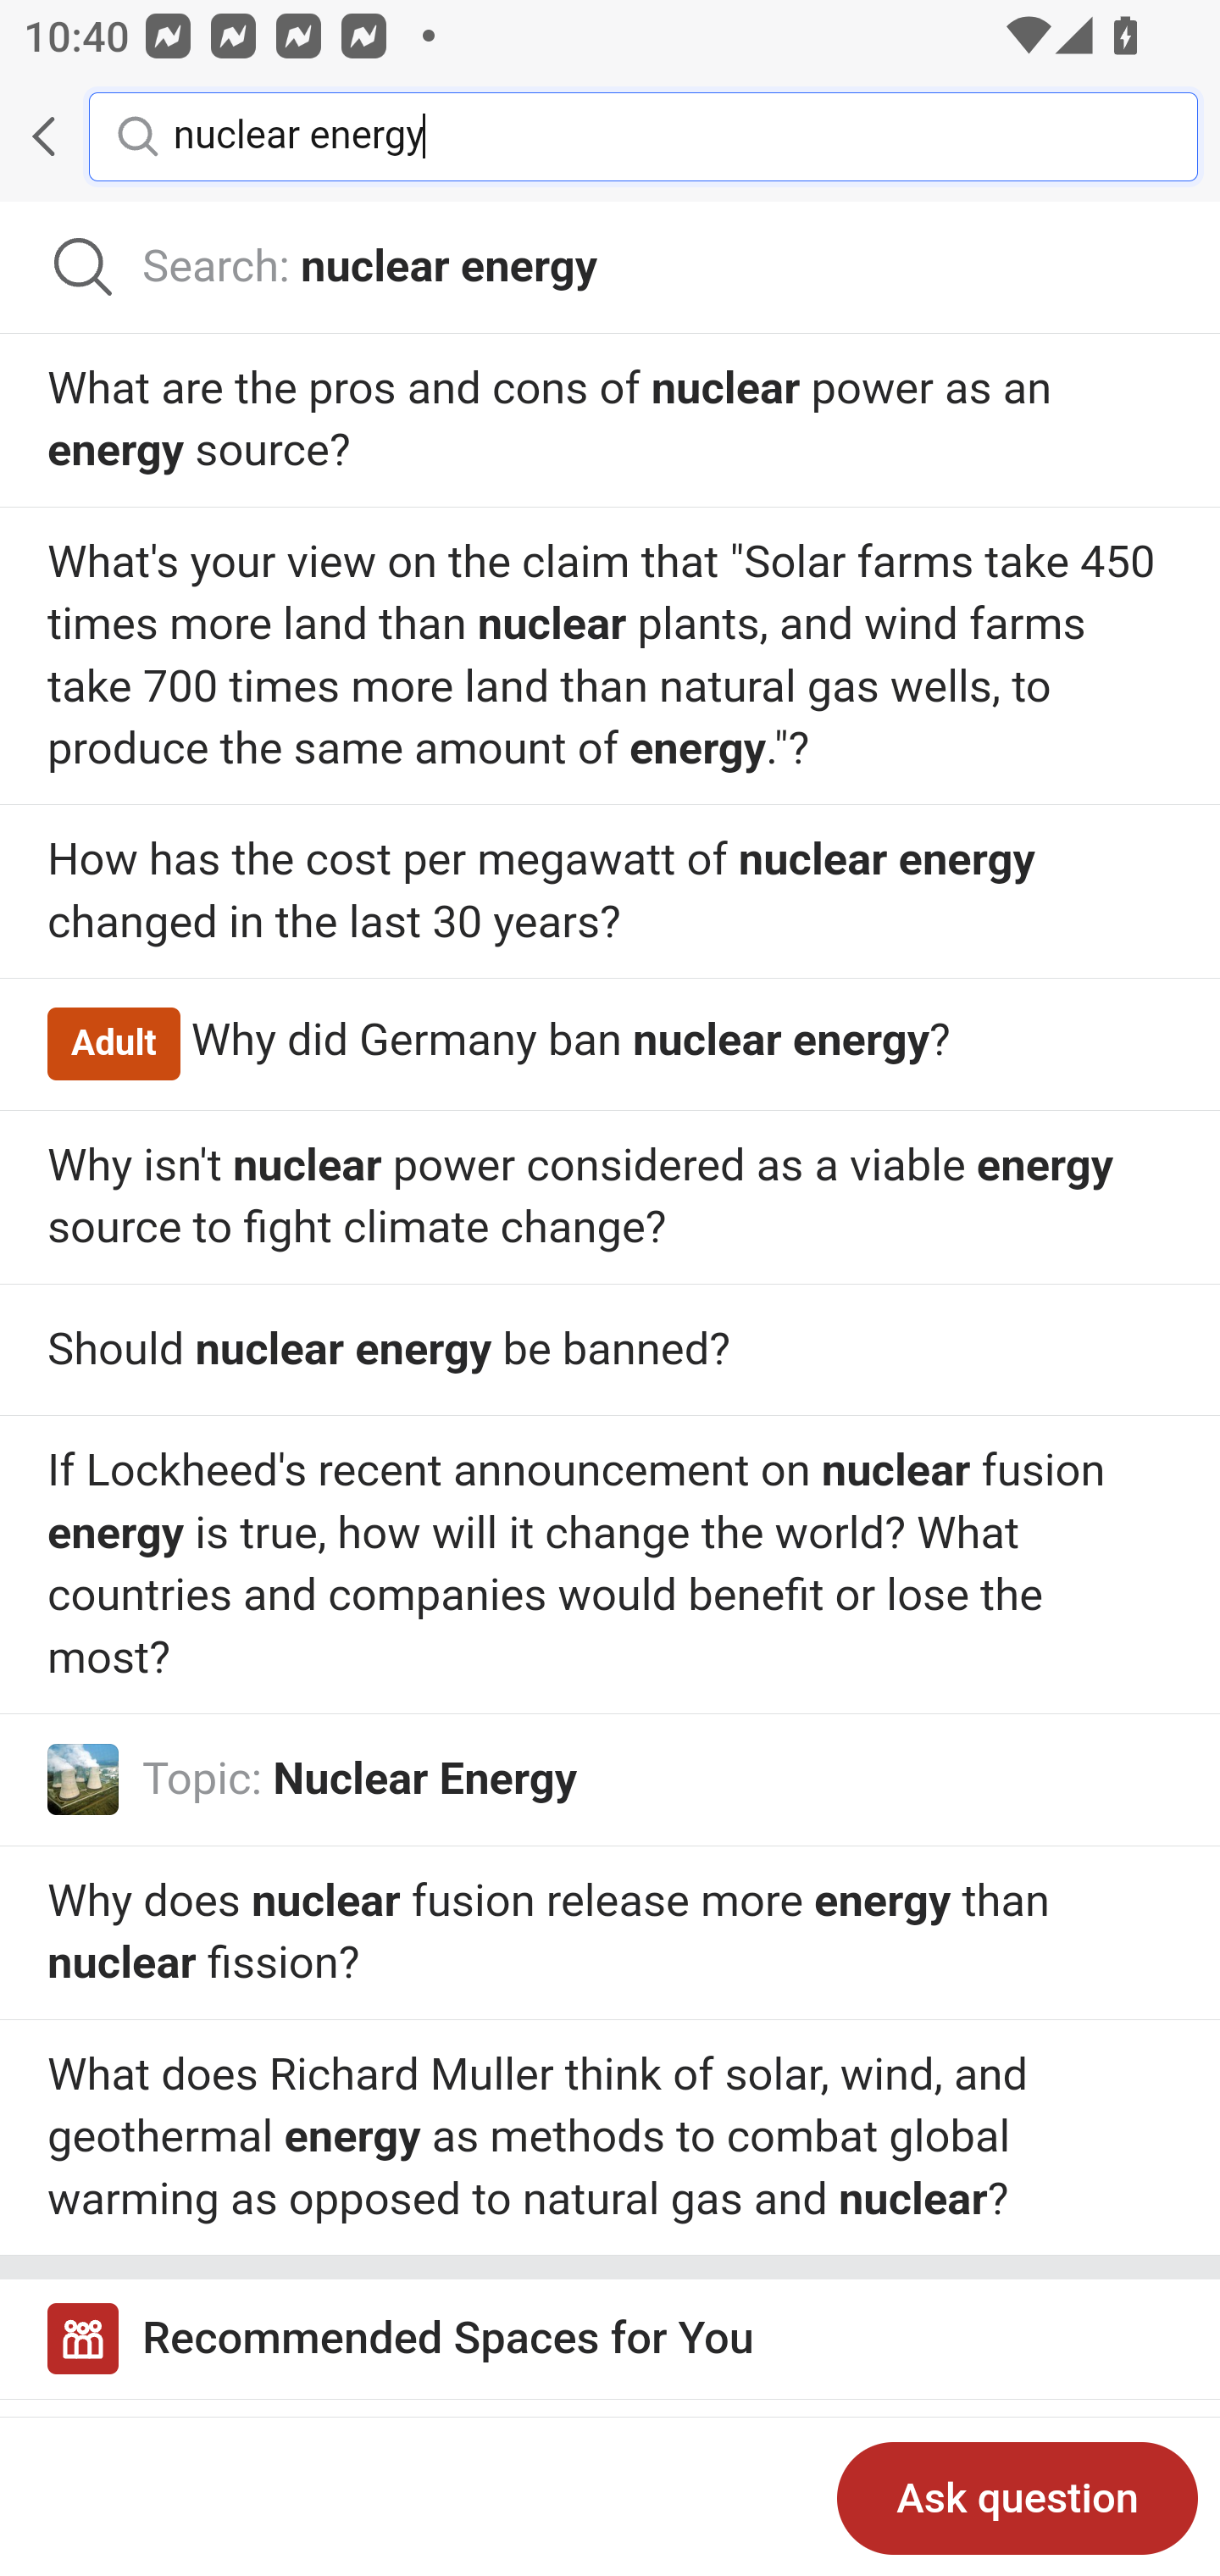 Image resolution: width=1220 pixels, height=2576 pixels. I want to click on Search: nu, so click(610, 268).